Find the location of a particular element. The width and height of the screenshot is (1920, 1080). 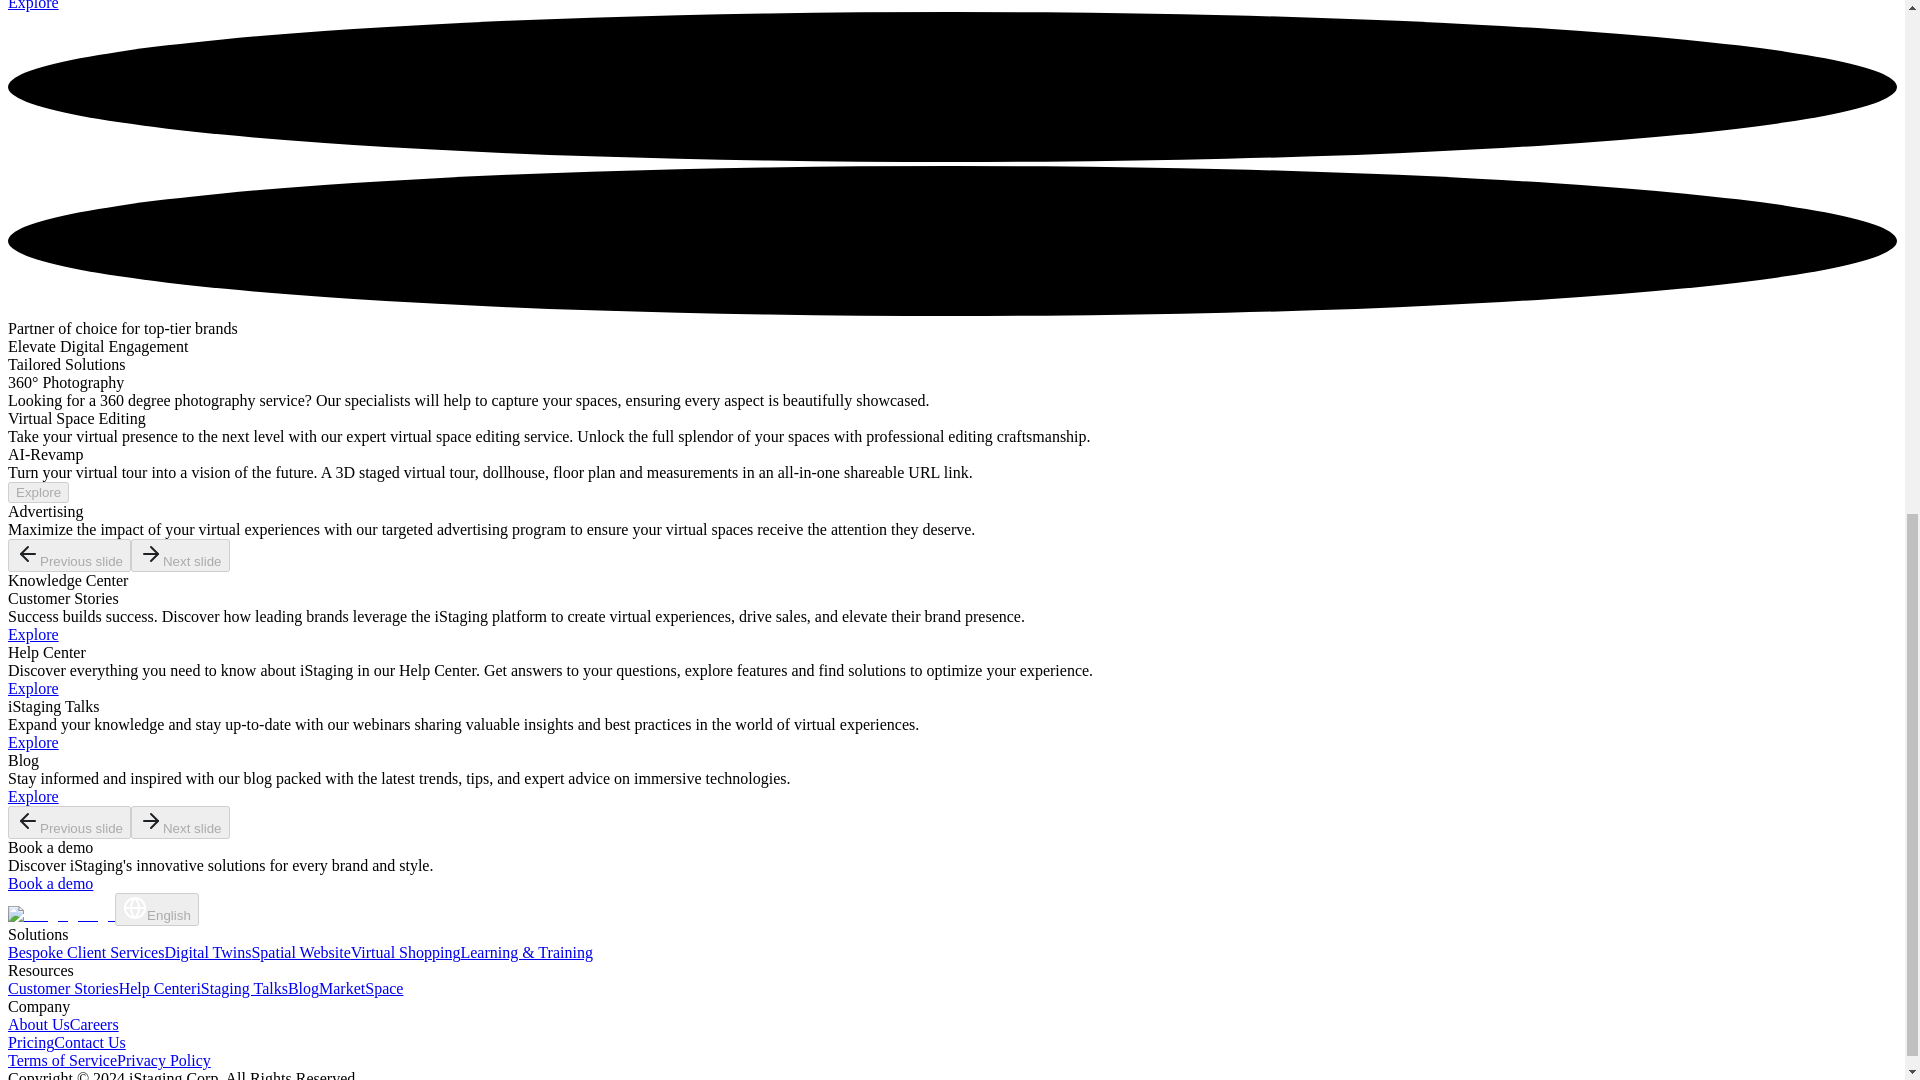

Previous slide is located at coordinates (68, 555).